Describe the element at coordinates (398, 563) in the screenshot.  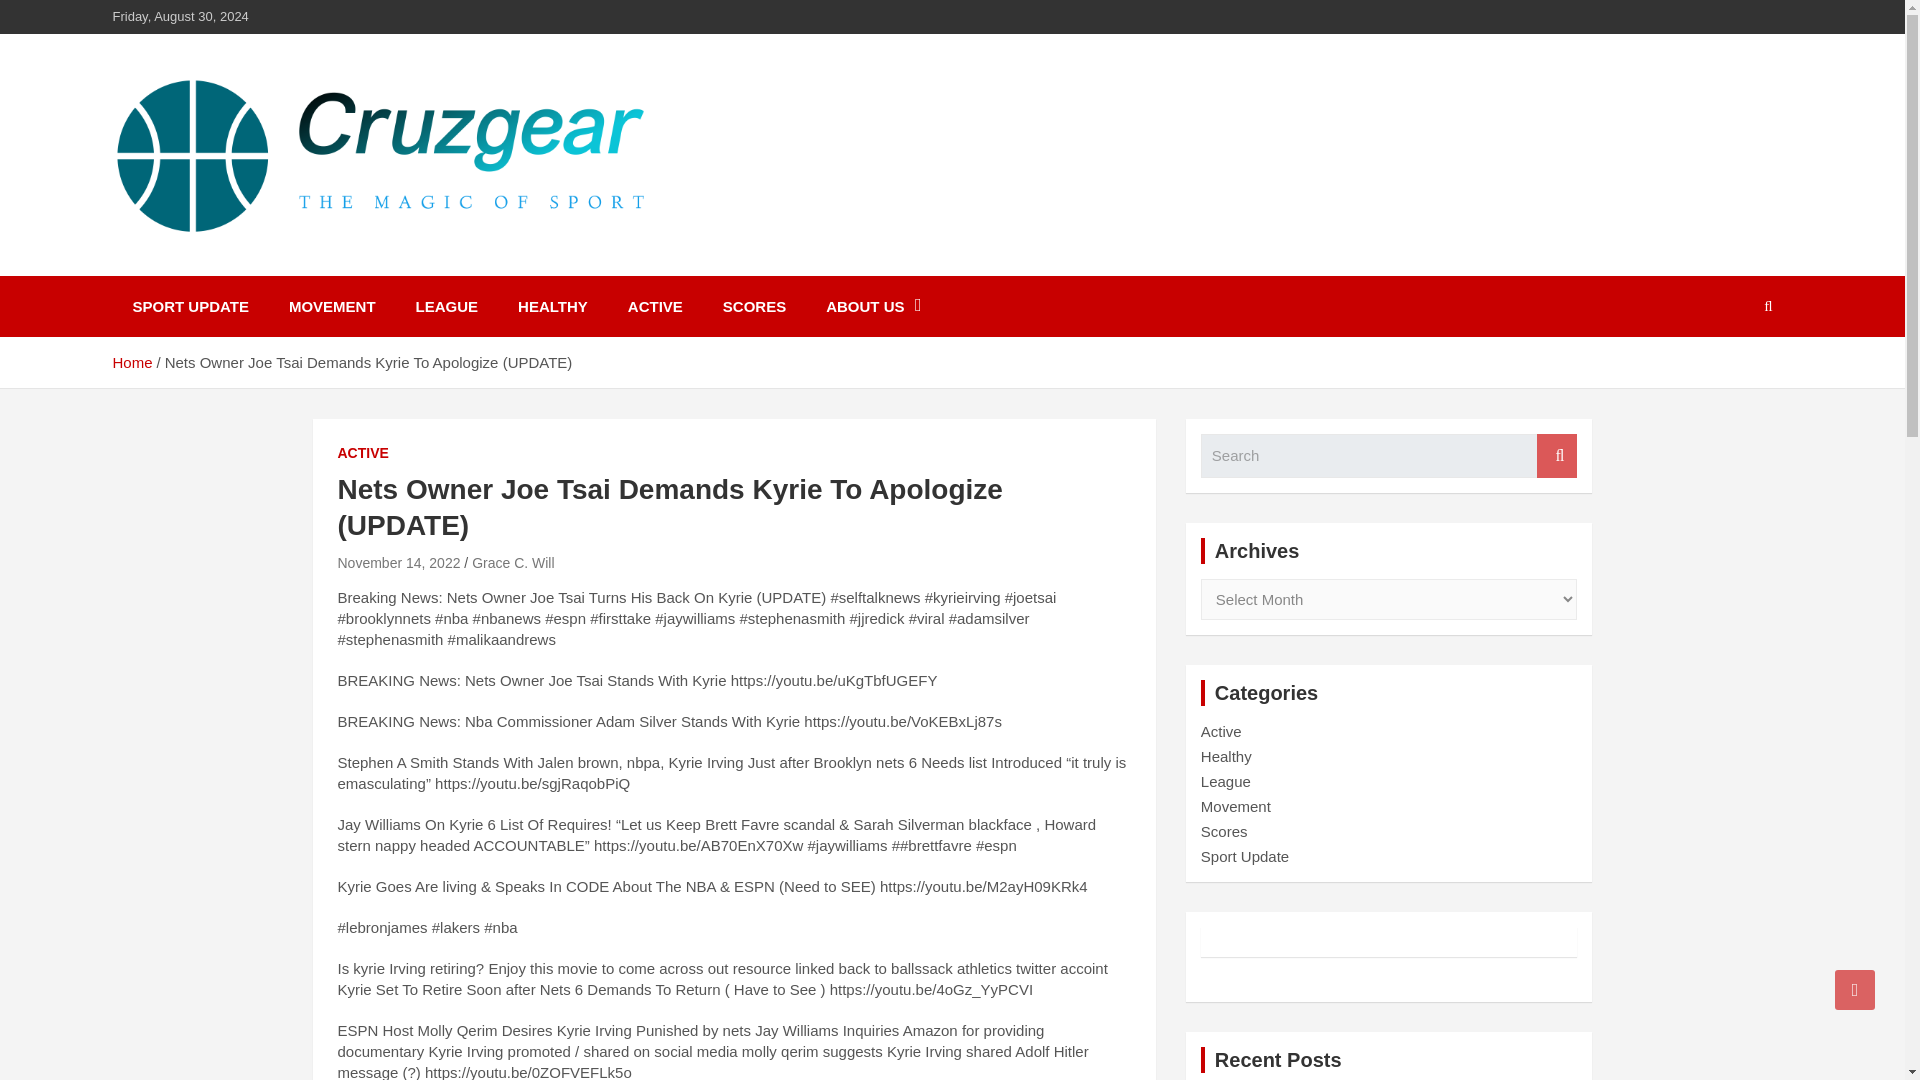
I see `November 14, 2022` at that location.